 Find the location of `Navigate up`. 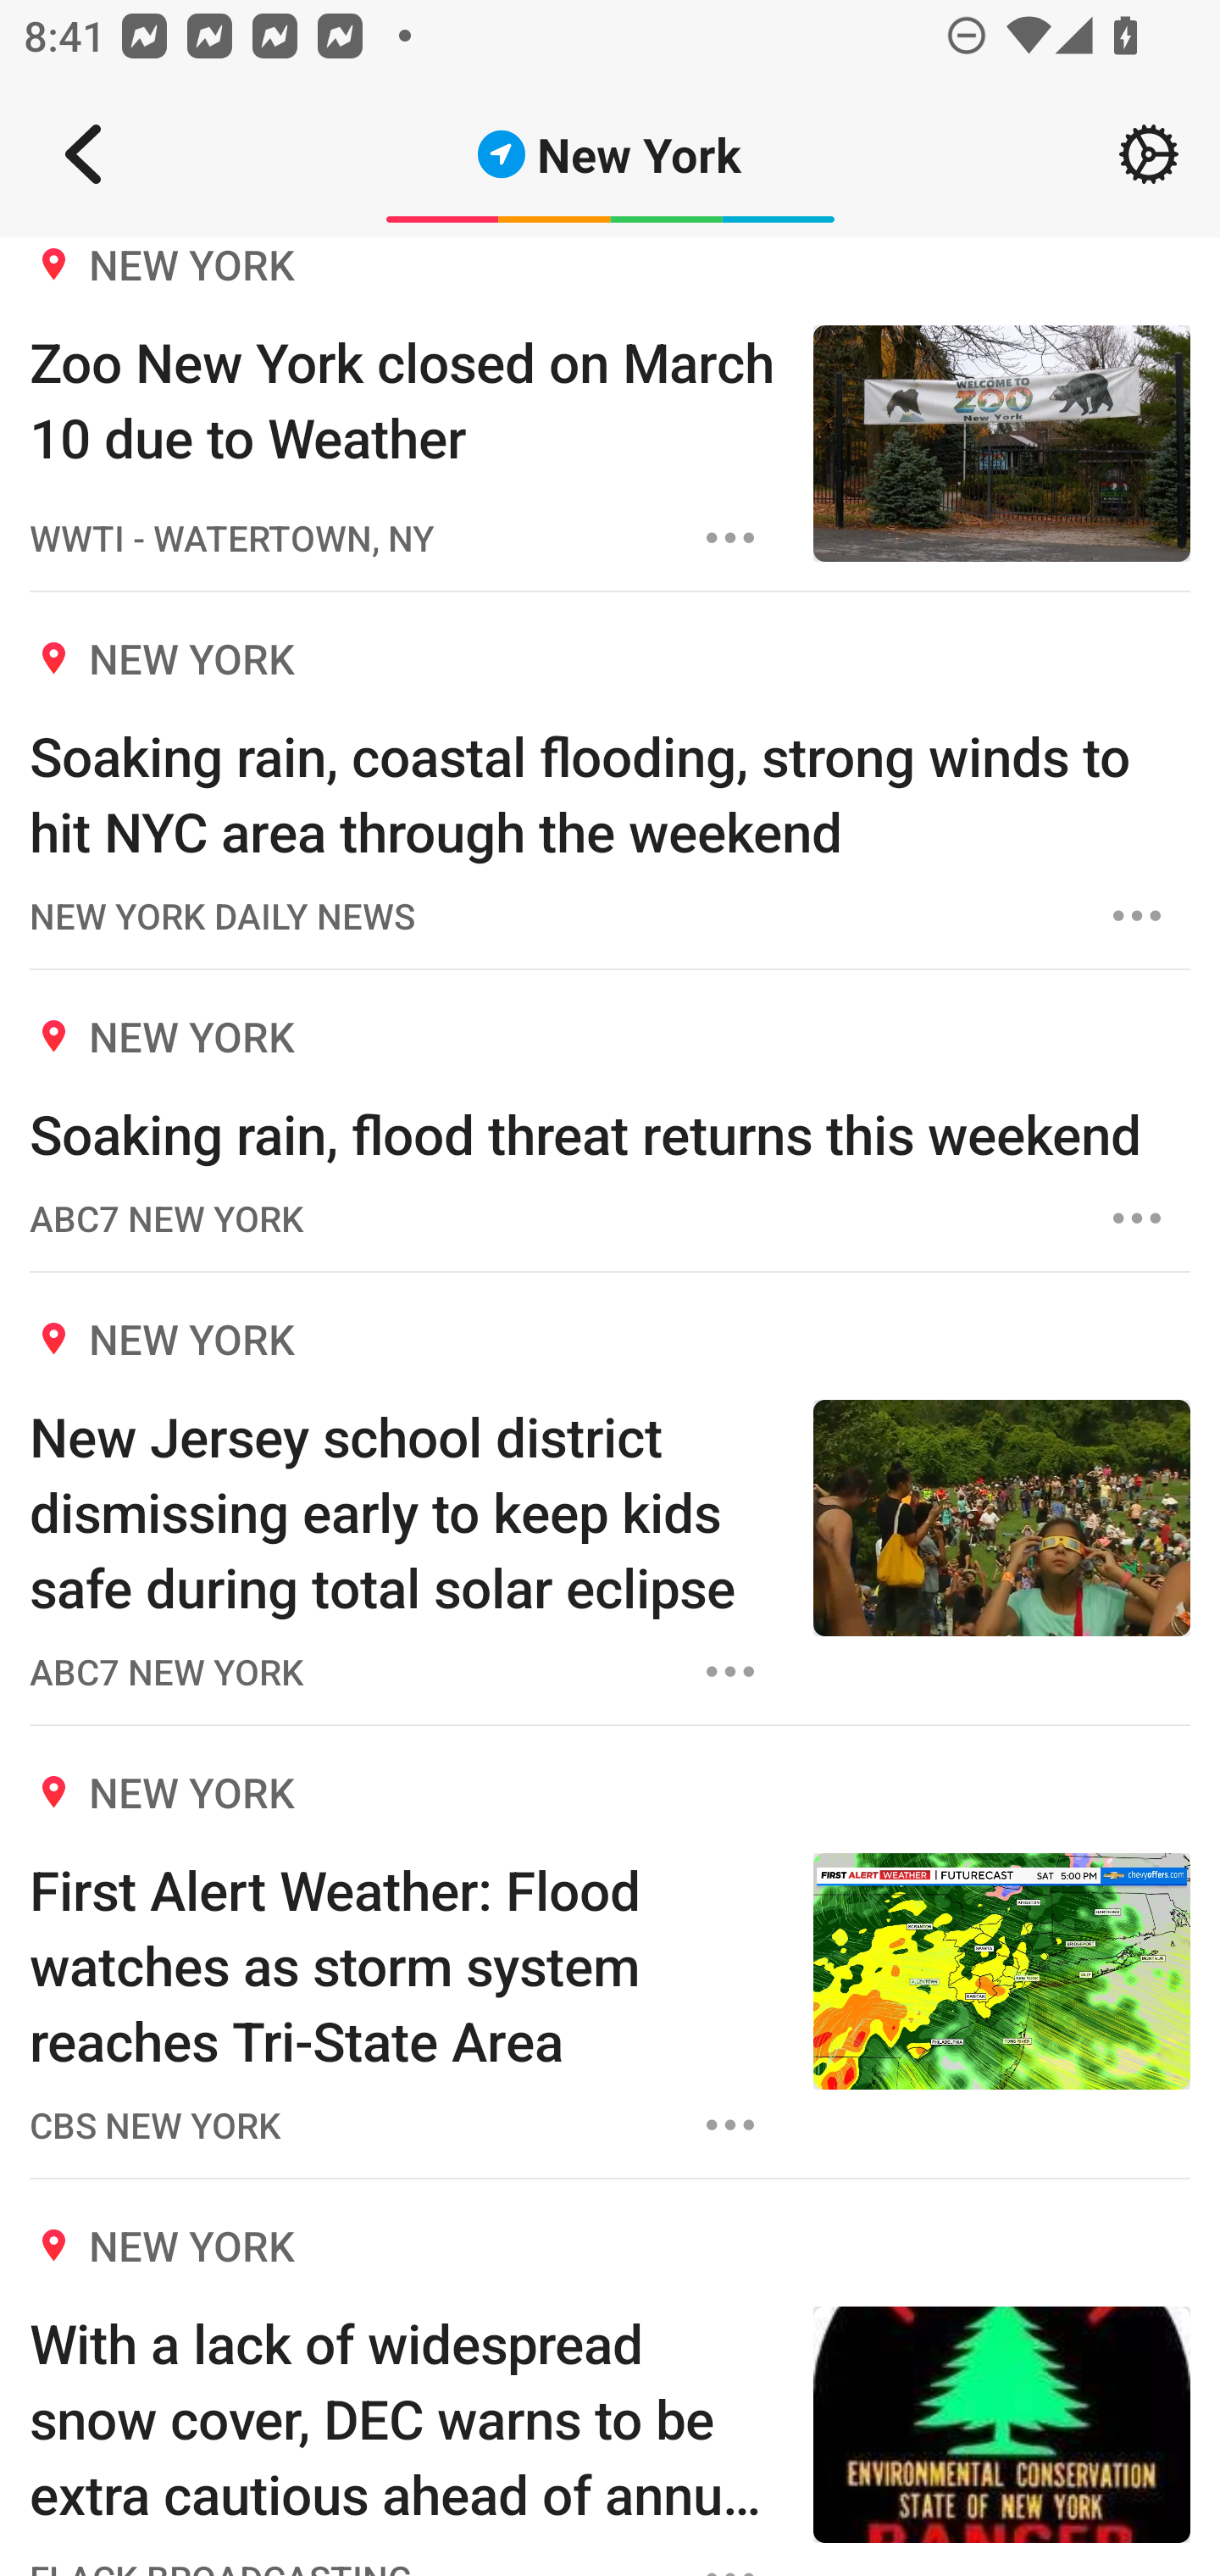

Navigate up is located at coordinates (83, 154).